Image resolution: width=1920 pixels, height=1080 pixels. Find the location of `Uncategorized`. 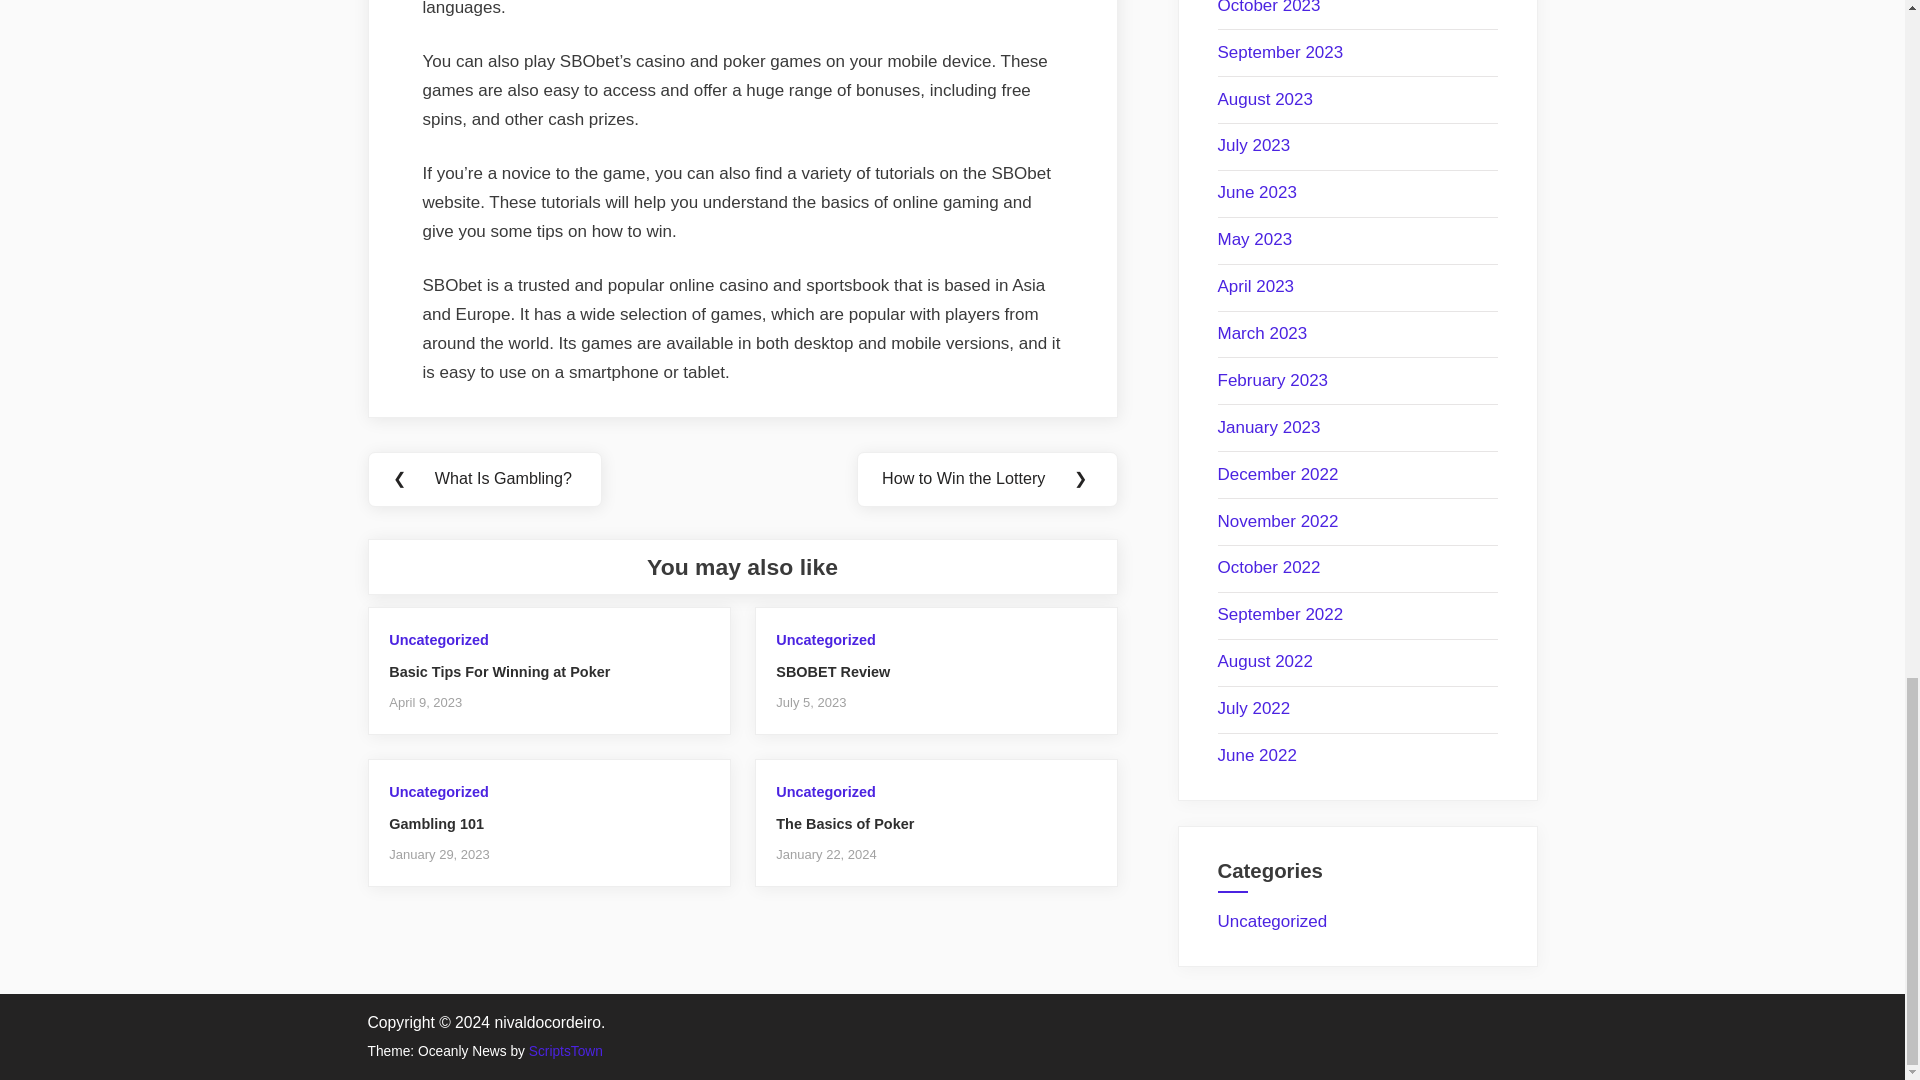

Uncategorized is located at coordinates (438, 792).